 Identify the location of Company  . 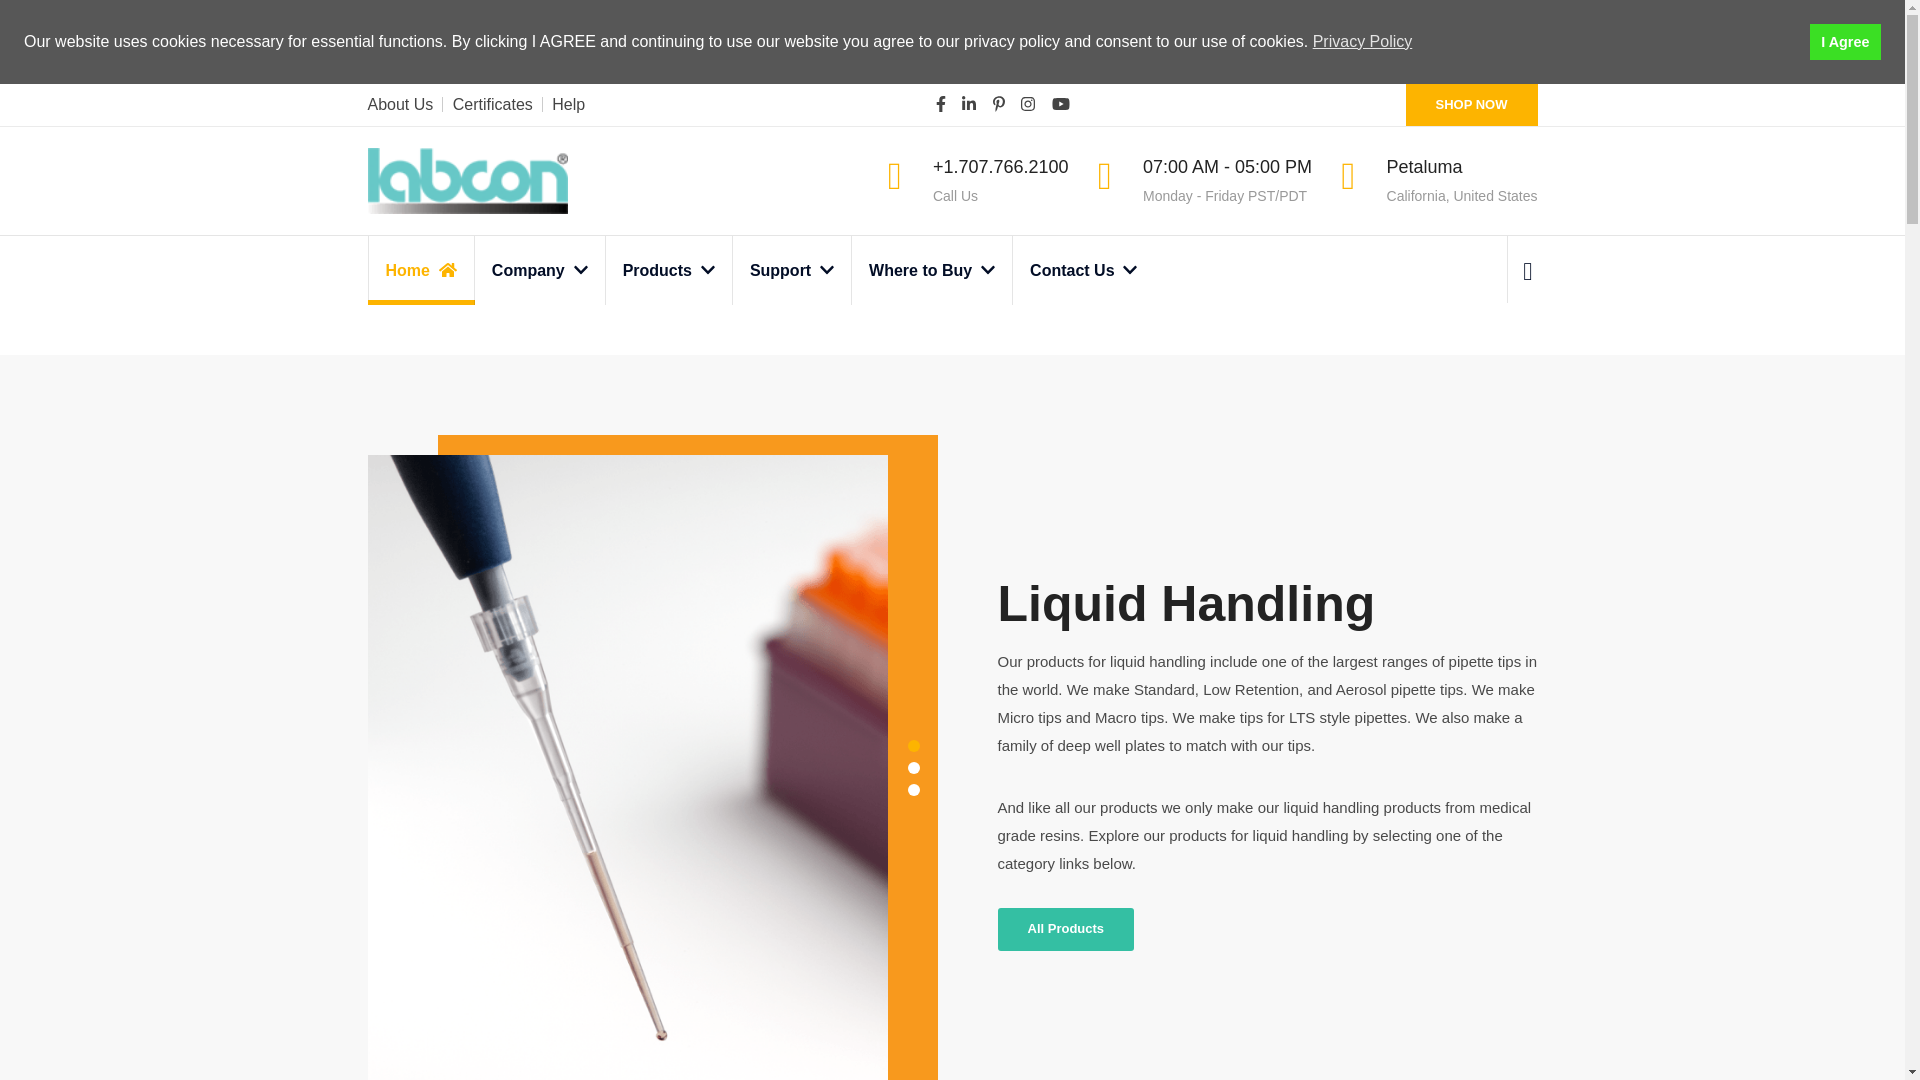
(539, 270).